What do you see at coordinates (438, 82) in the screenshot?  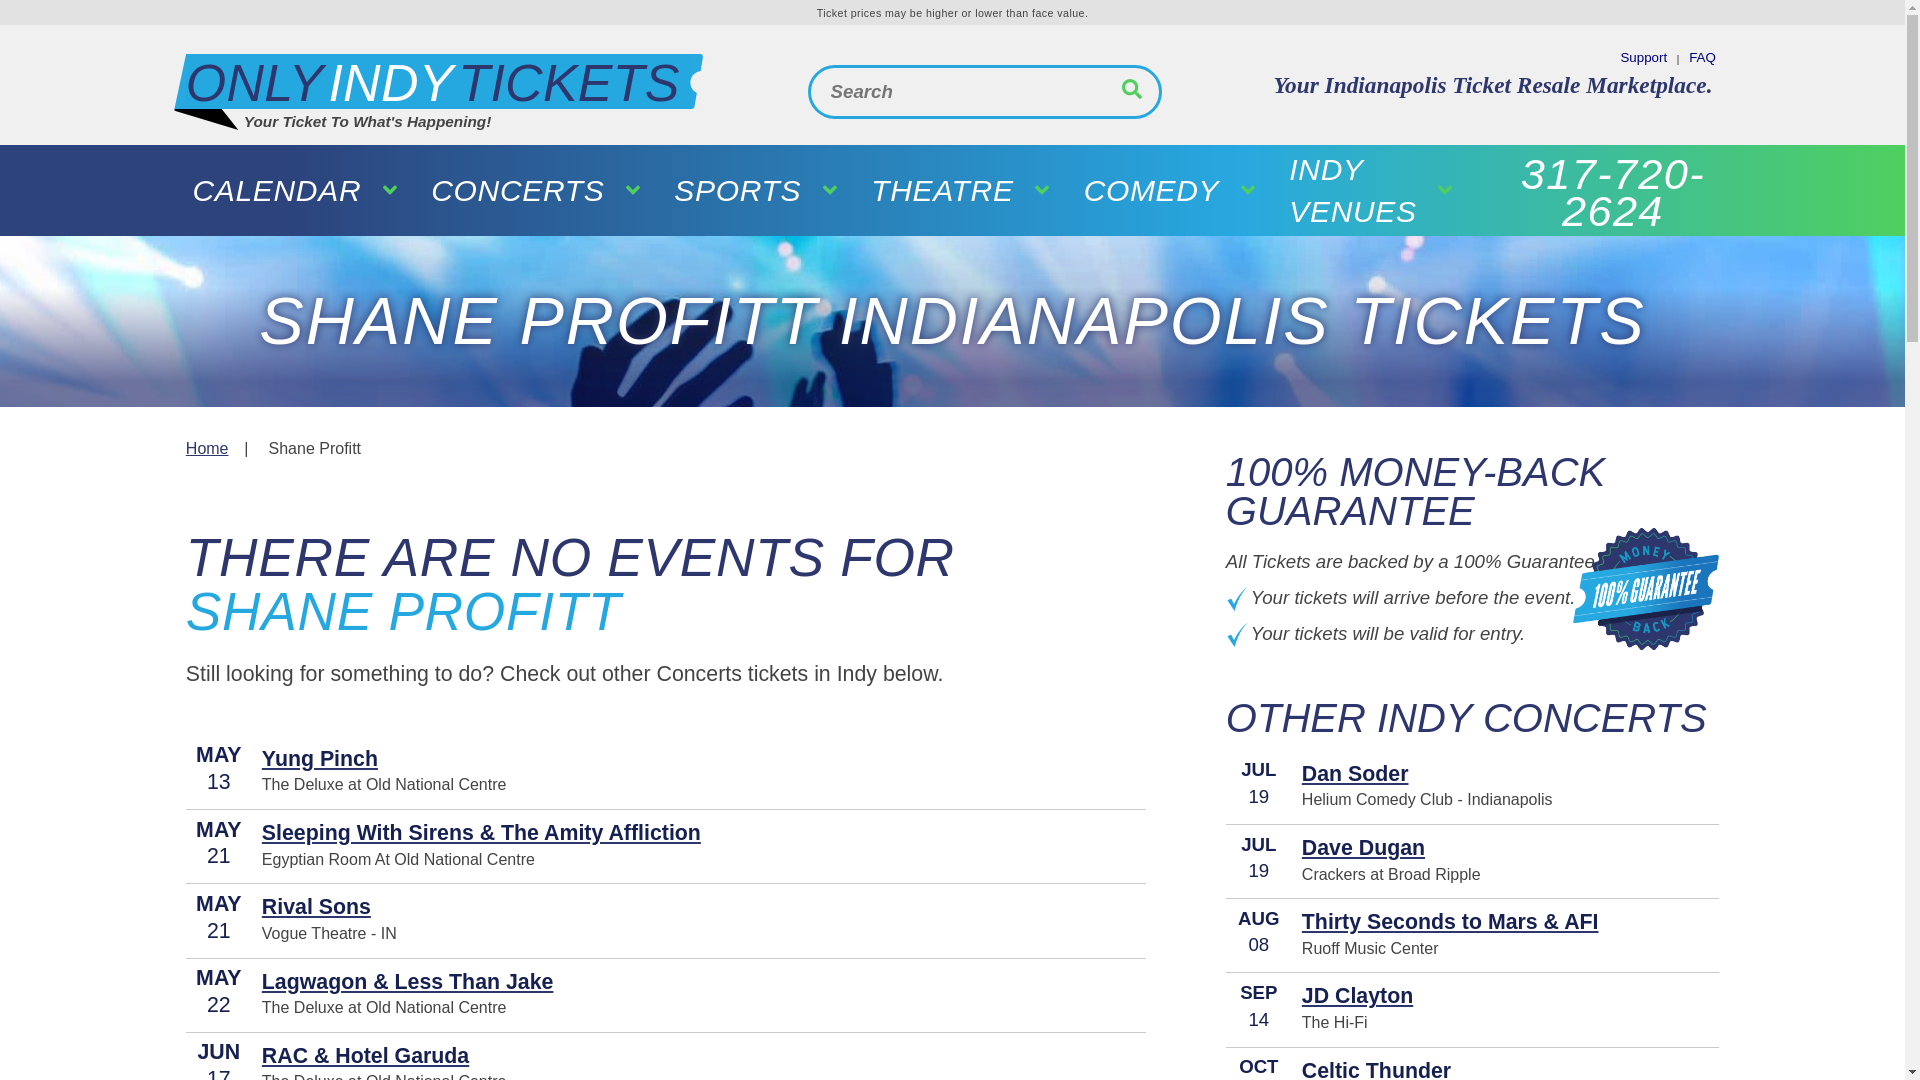 I see `FAQ` at bounding box center [438, 82].